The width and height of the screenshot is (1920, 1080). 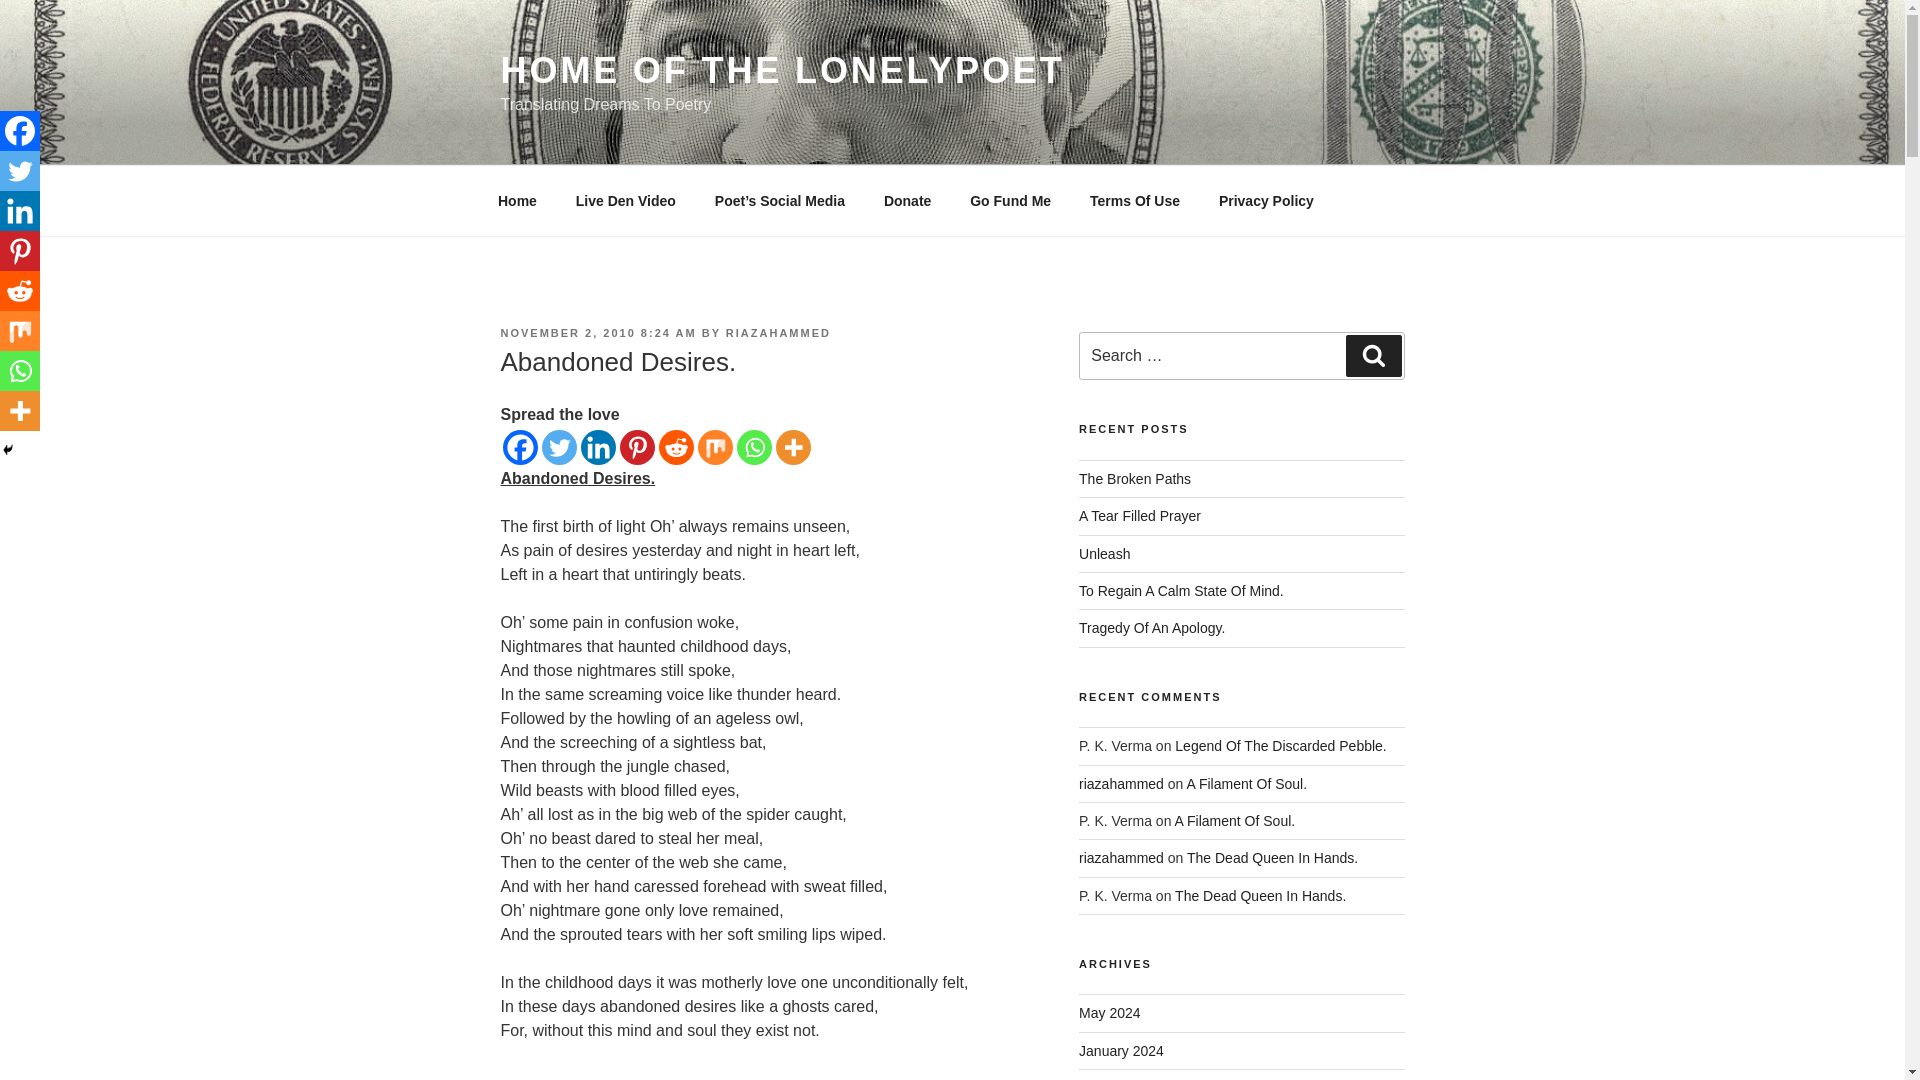 What do you see at coordinates (637, 447) in the screenshot?
I see `Pinterest` at bounding box center [637, 447].